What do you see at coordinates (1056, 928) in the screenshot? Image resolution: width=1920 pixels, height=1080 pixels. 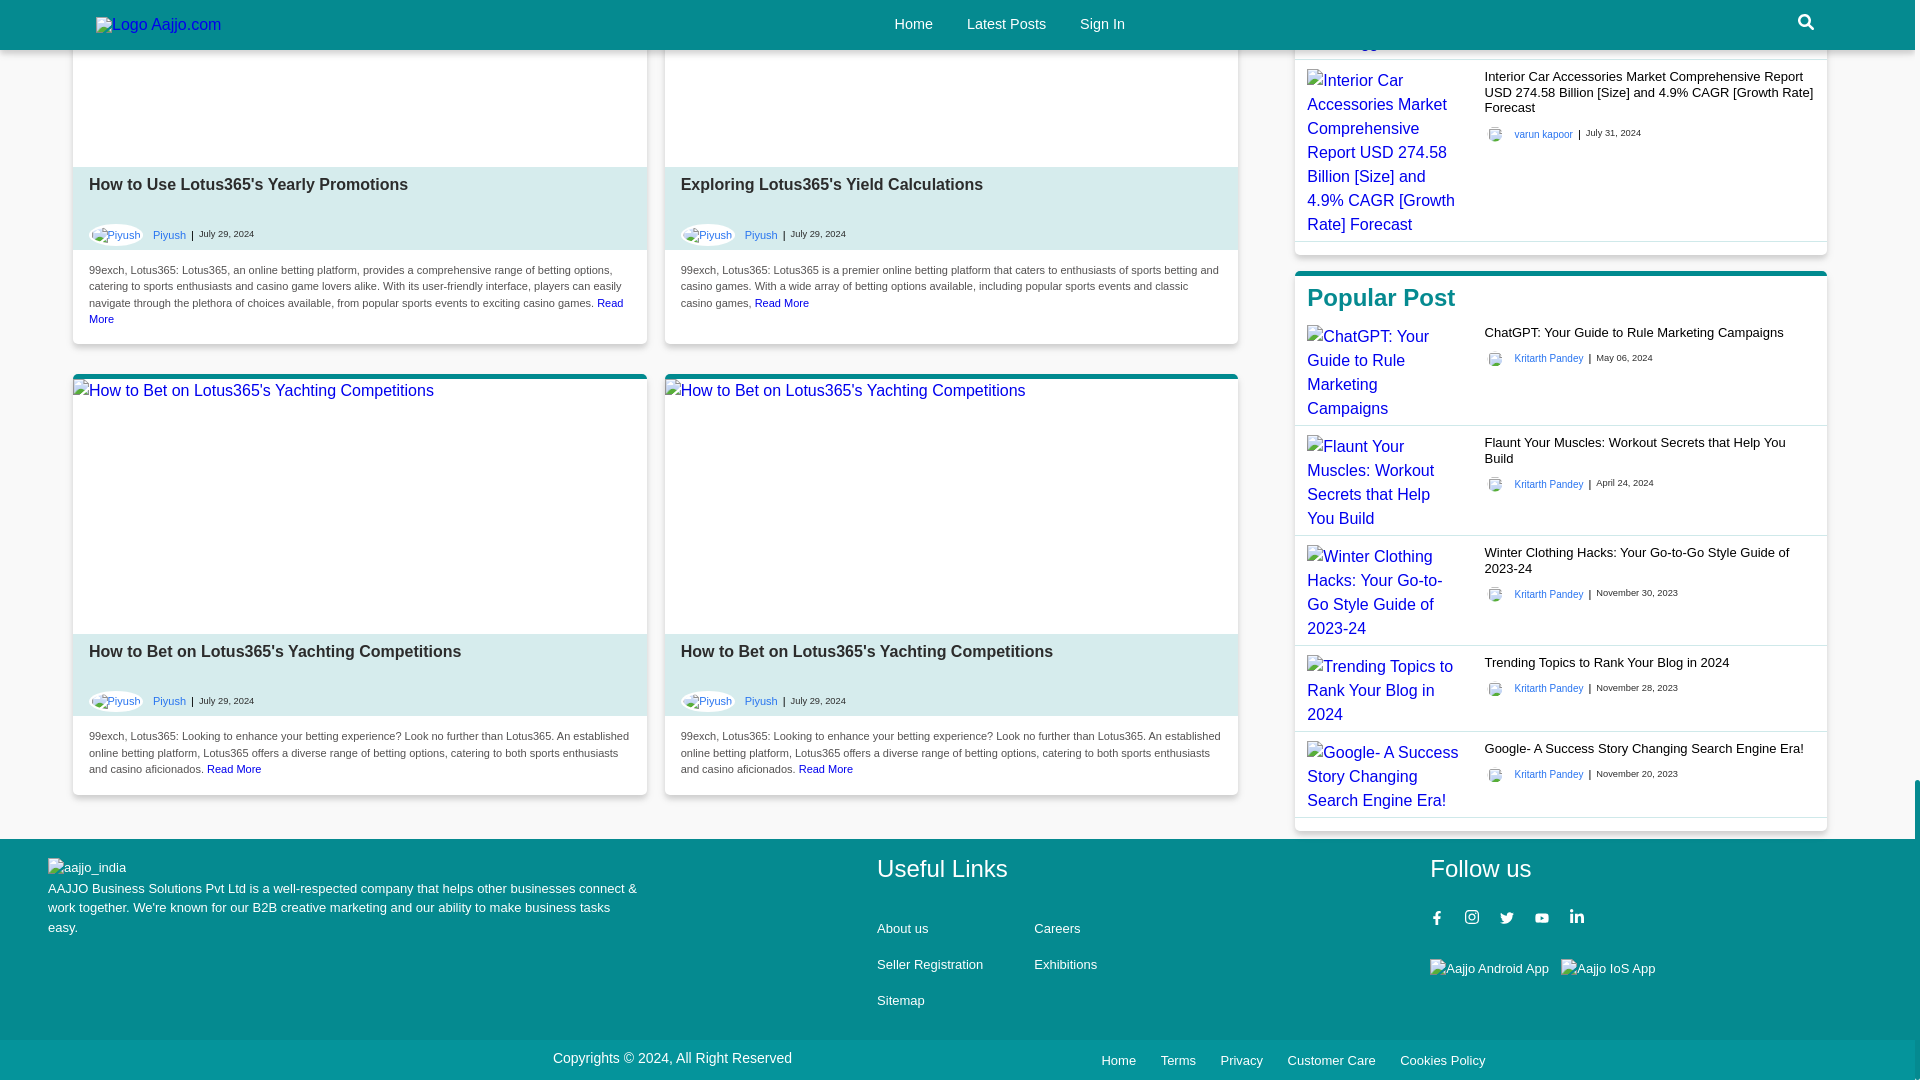 I see `Careers` at bounding box center [1056, 928].